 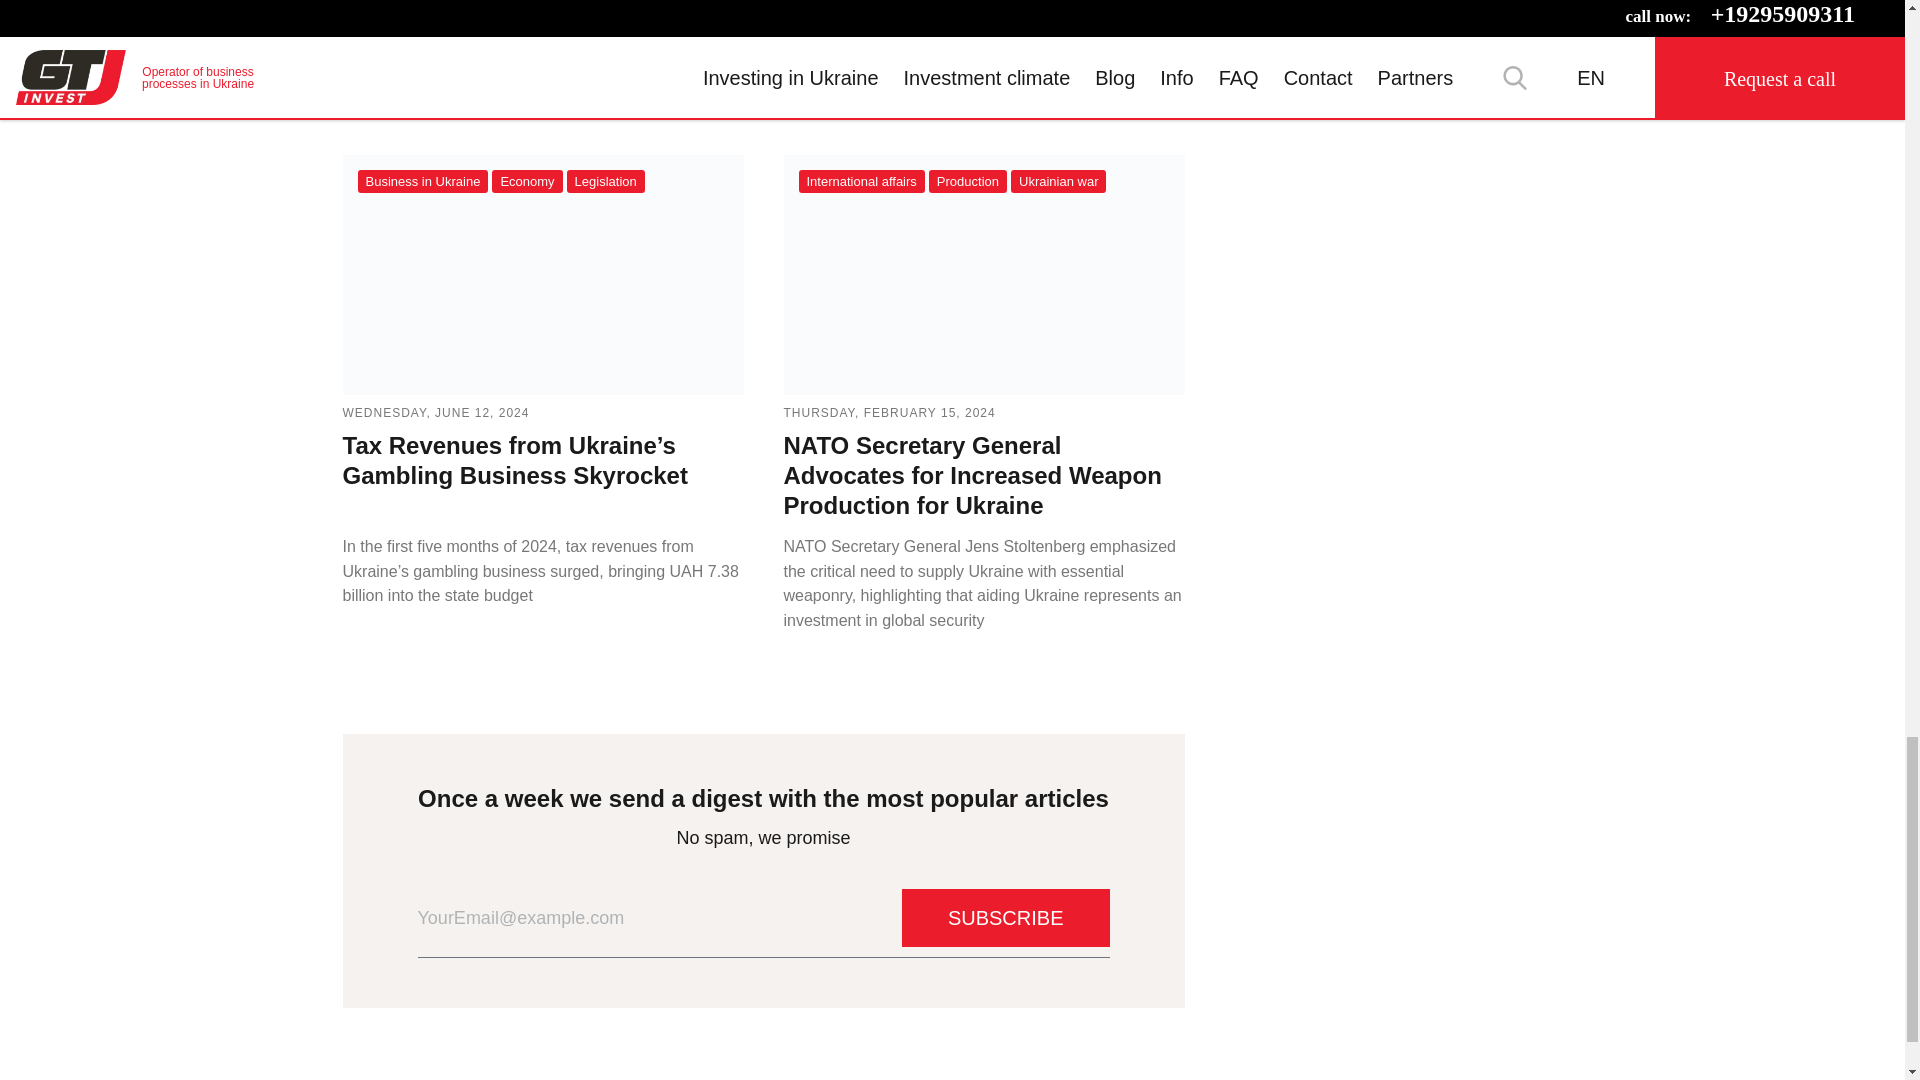 What do you see at coordinates (526, 181) in the screenshot?
I see `Economy` at bounding box center [526, 181].